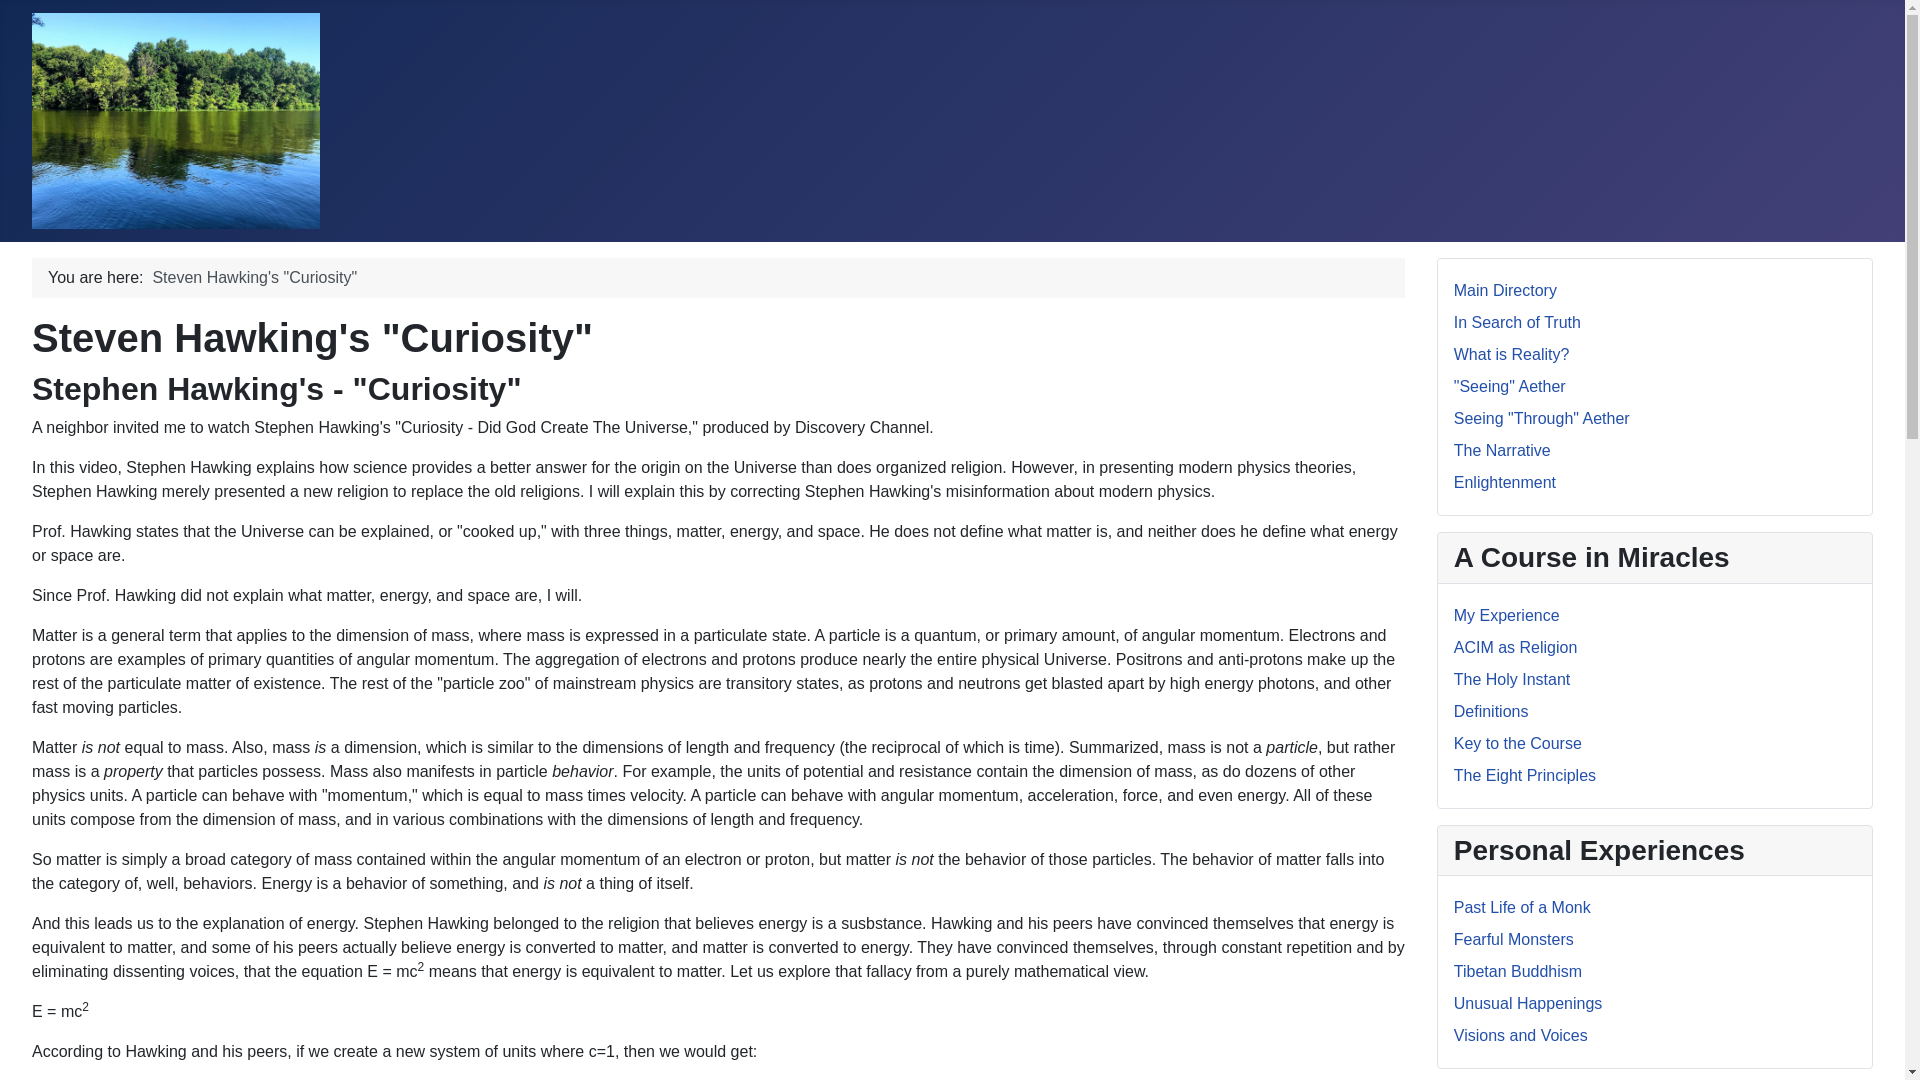 Image resolution: width=1920 pixels, height=1080 pixels. I want to click on Past Life of a Monk, so click(1522, 906).